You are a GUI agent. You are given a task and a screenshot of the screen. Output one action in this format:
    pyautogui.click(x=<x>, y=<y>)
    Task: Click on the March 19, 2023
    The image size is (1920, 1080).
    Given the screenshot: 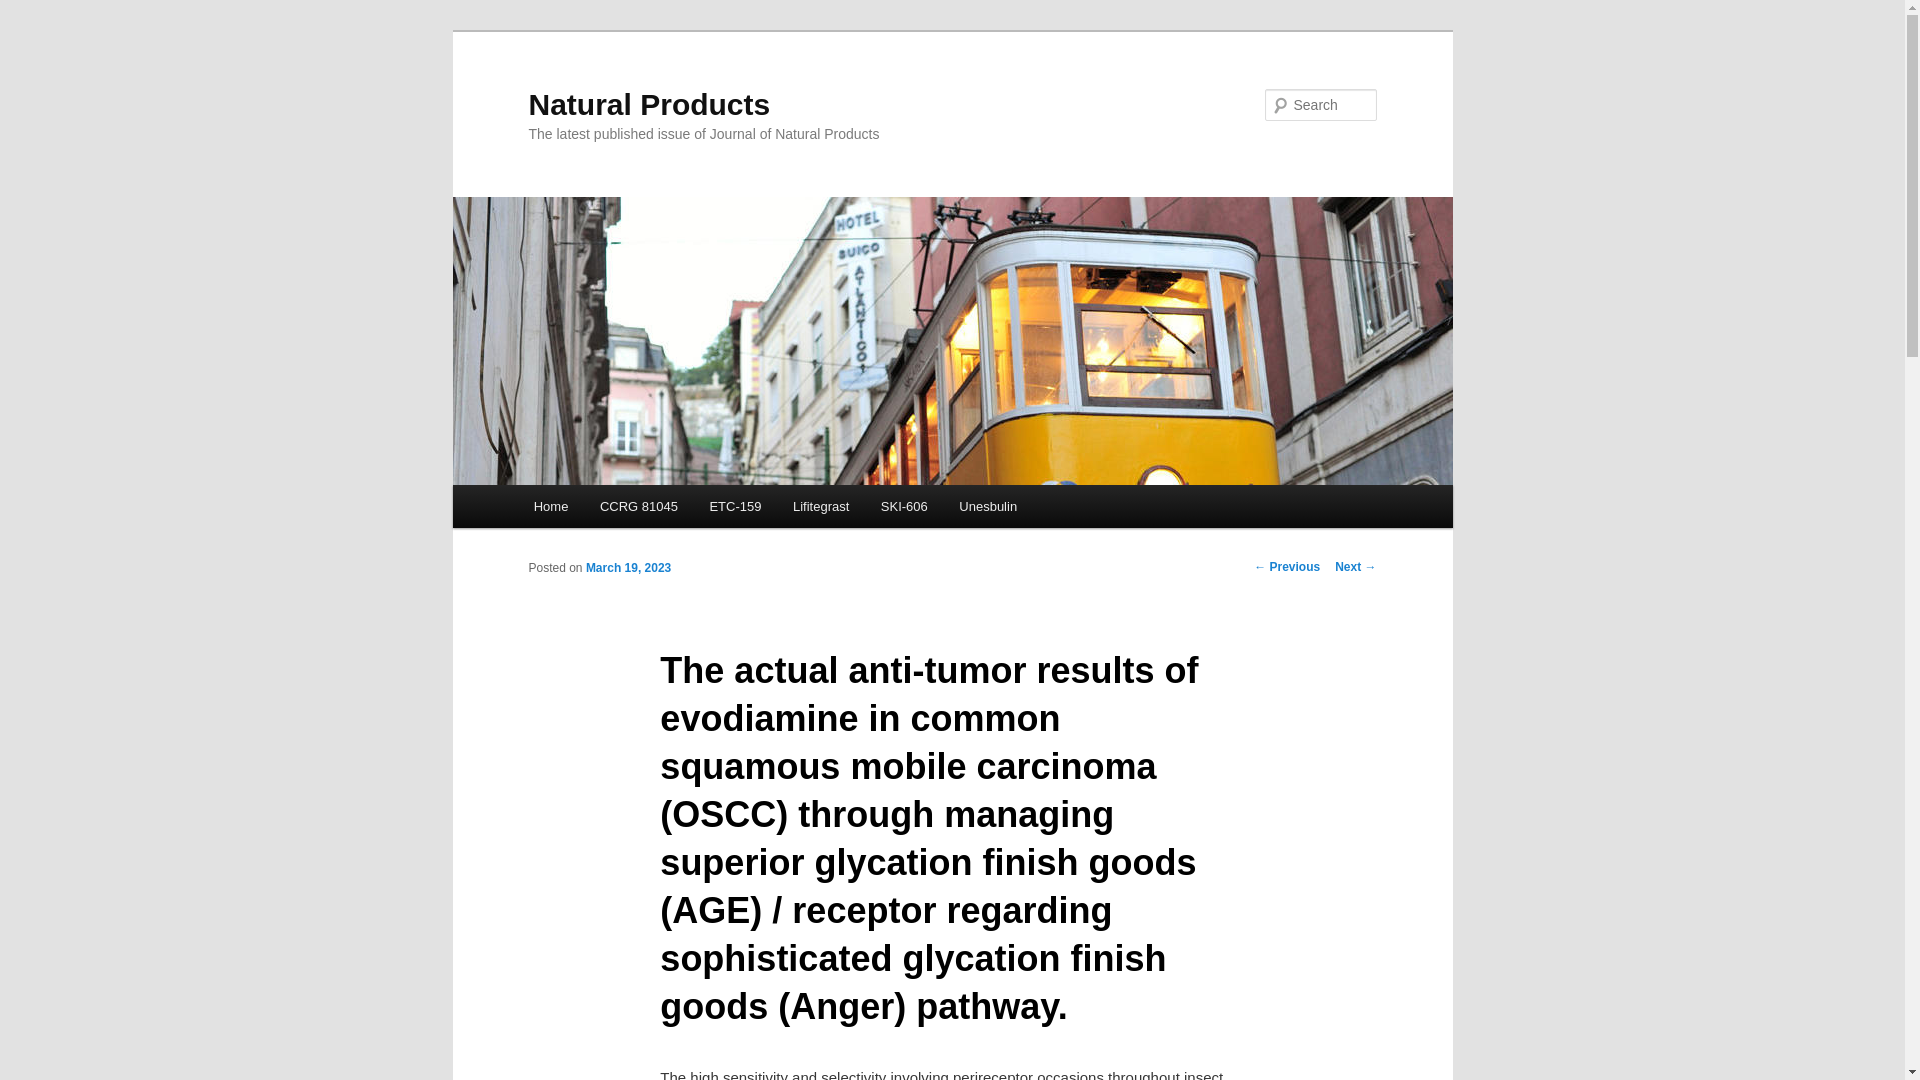 What is the action you would take?
    pyautogui.click(x=628, y=567)
    